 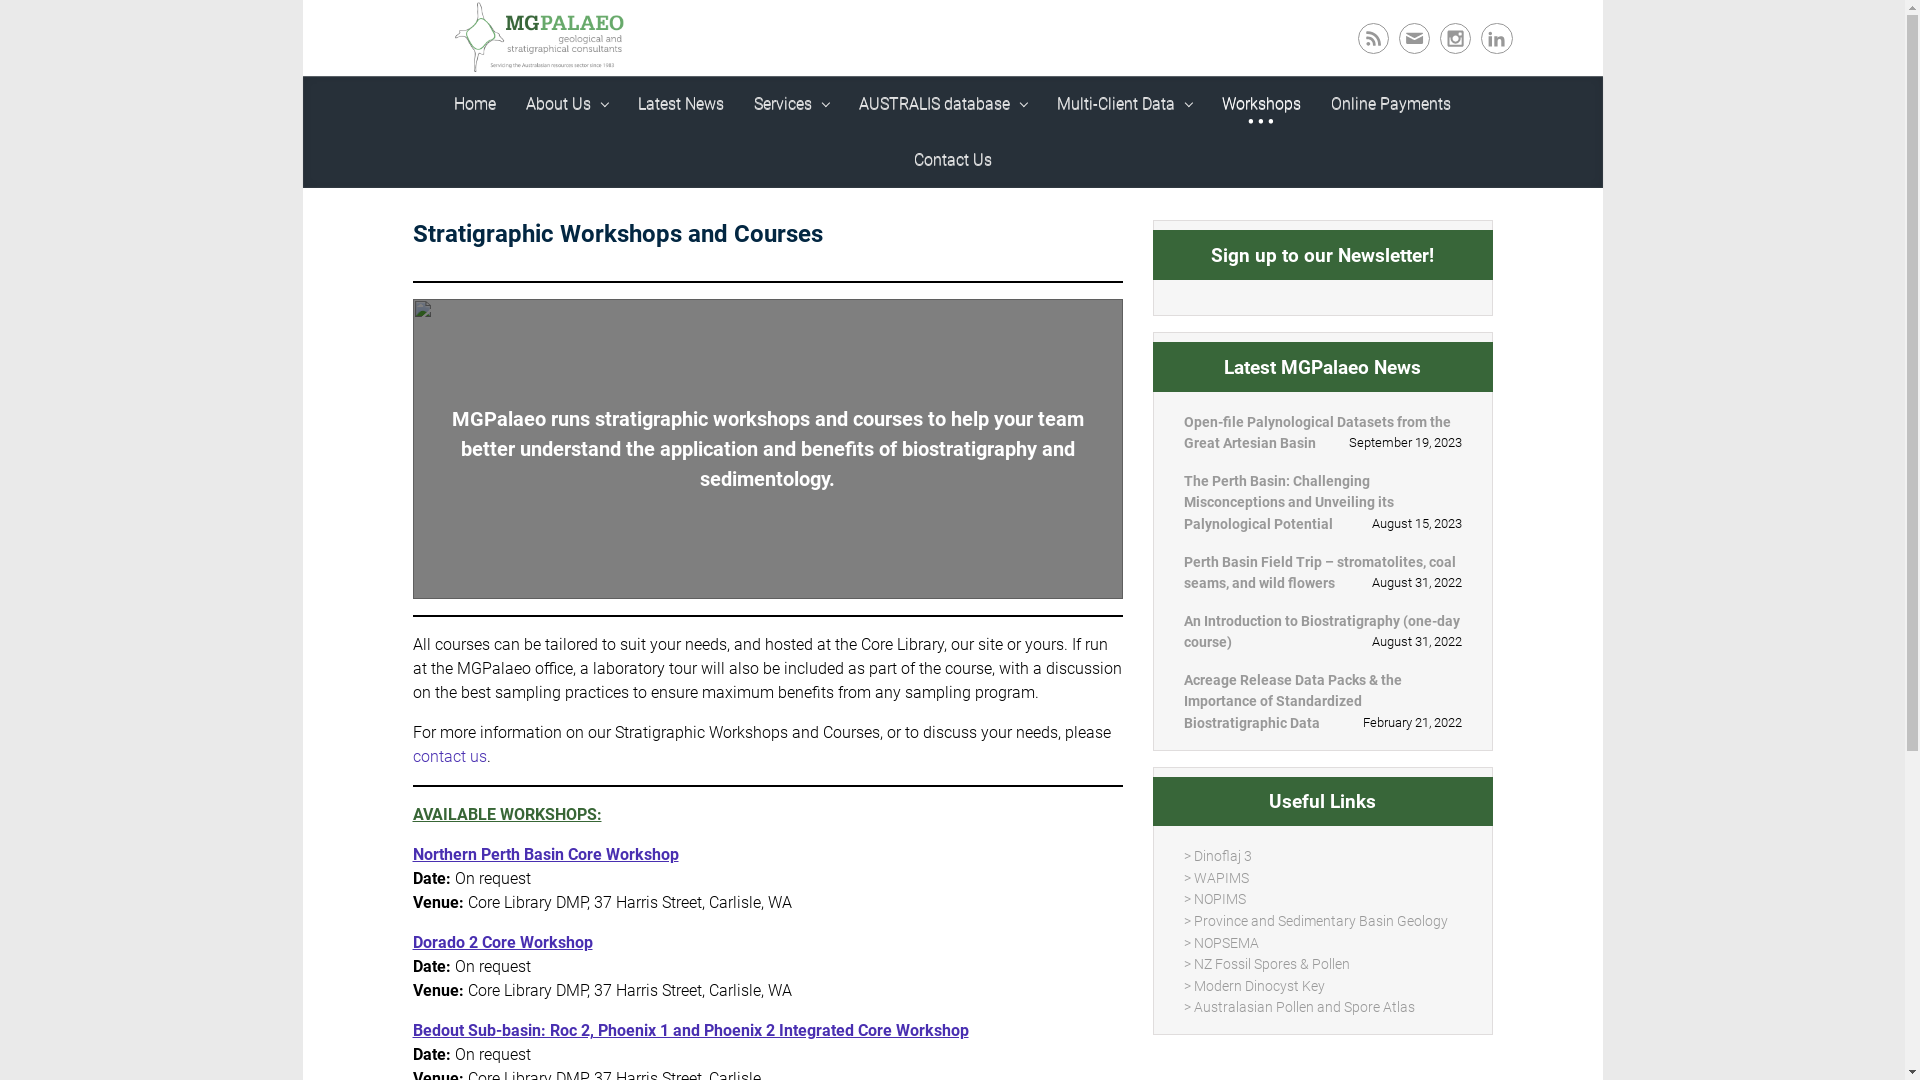 I want to click on An Introduction to Biostratigraphy (one-day course), so click(x=1358, y=492).